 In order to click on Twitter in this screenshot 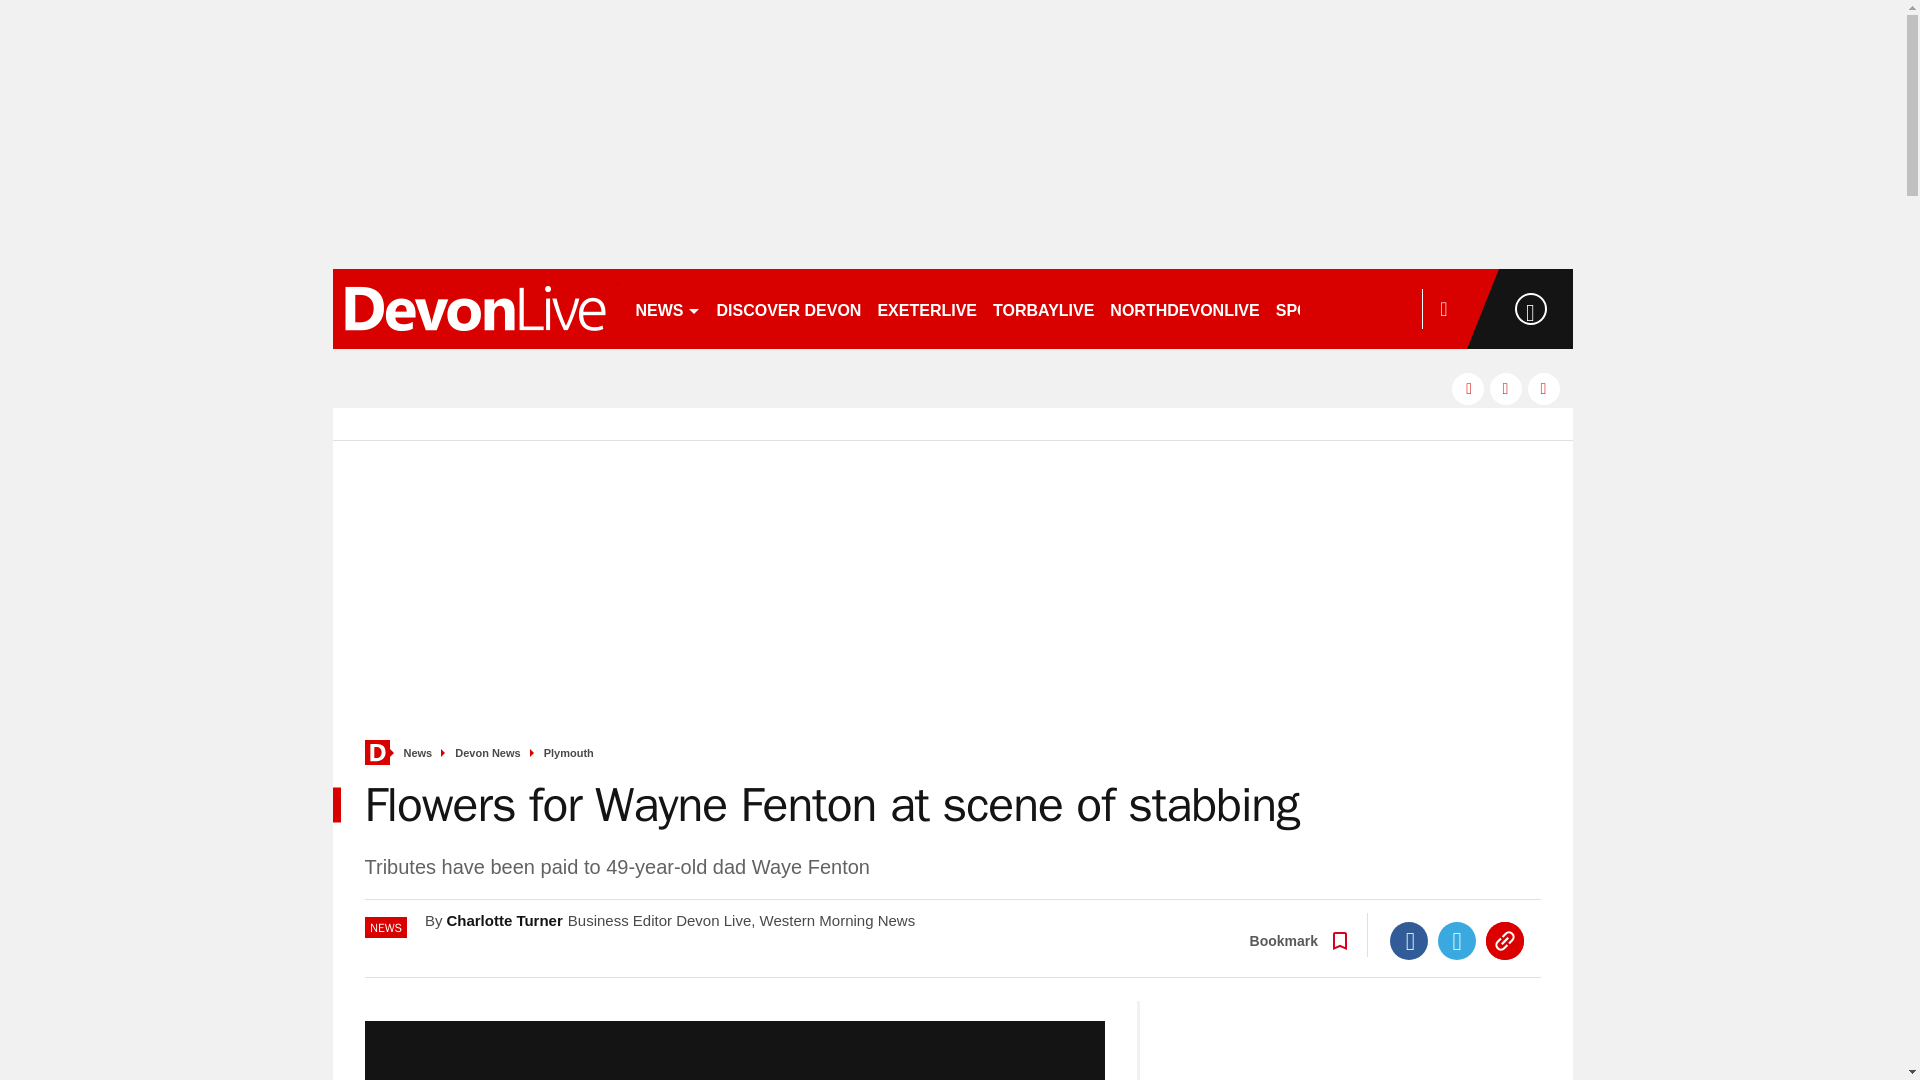, I will do `click(1457, 941)`.